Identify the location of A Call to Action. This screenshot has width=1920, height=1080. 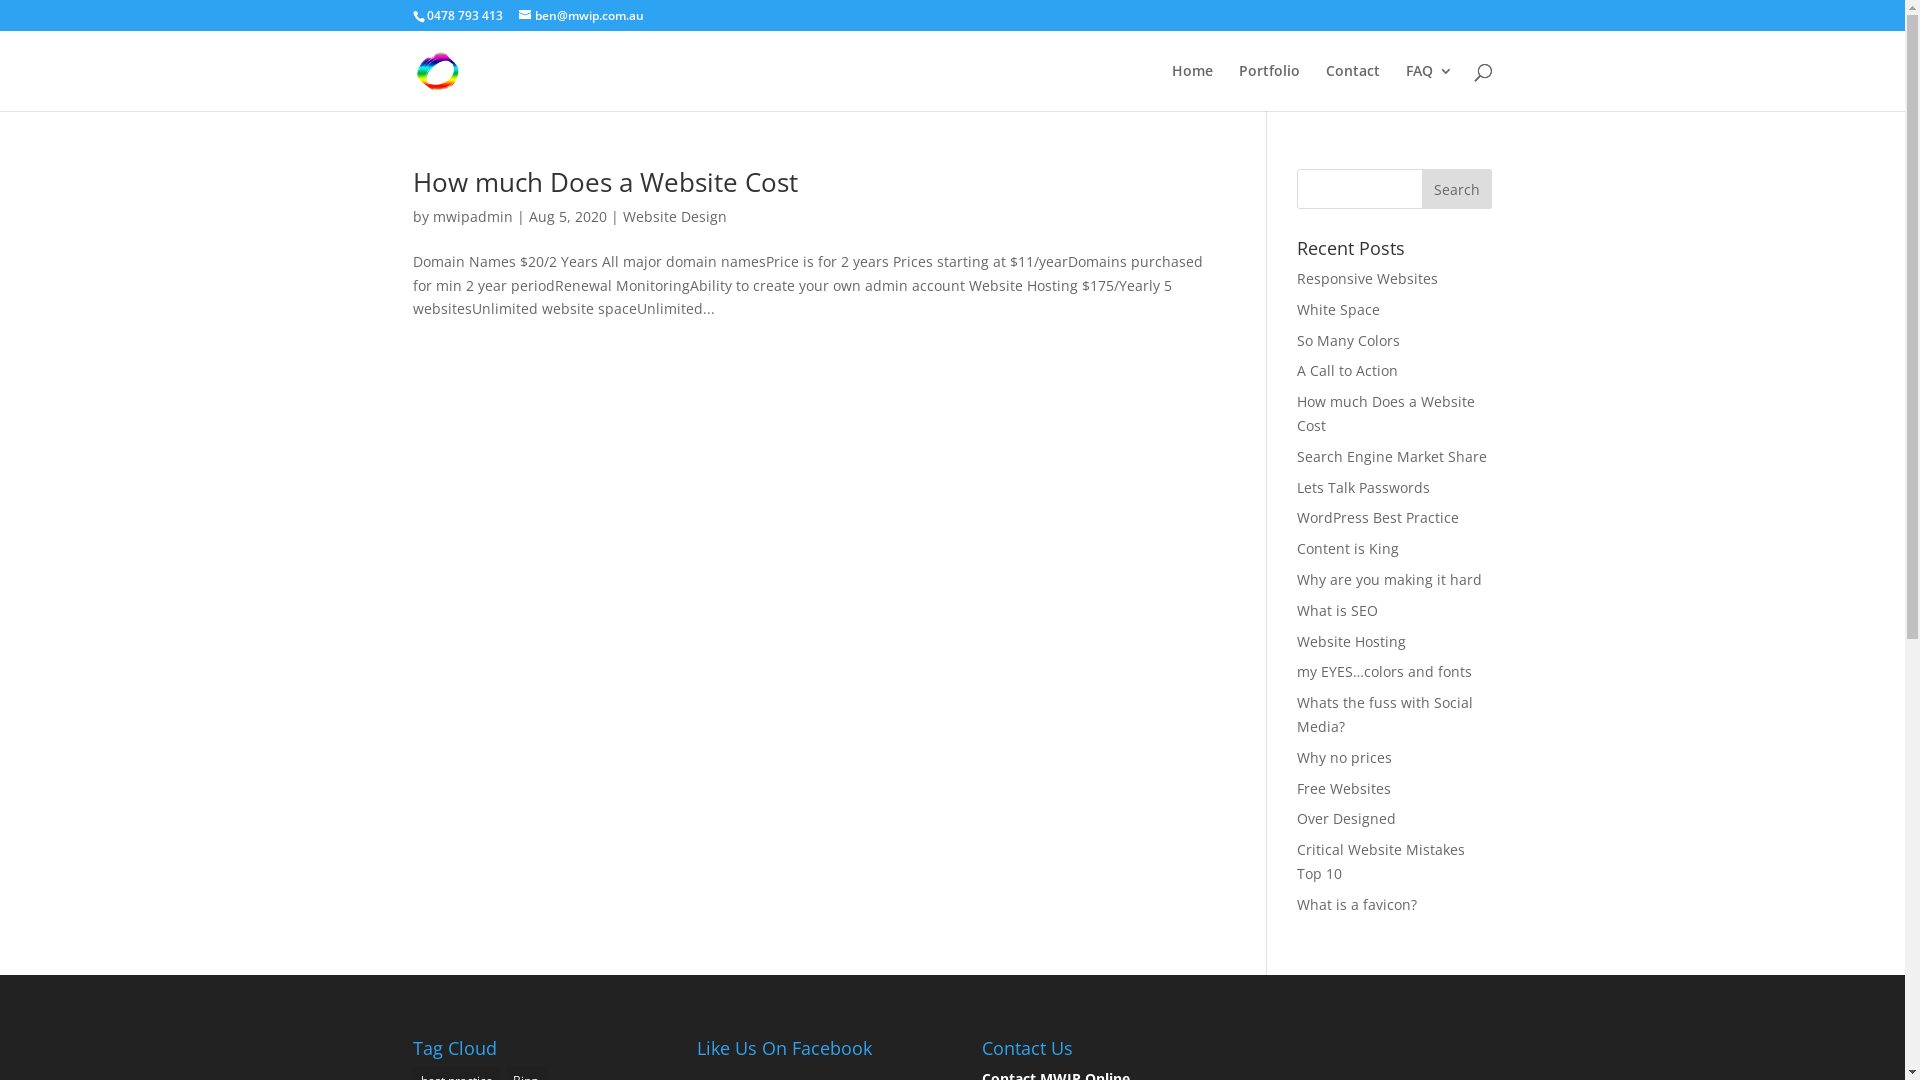
(1348, 370).